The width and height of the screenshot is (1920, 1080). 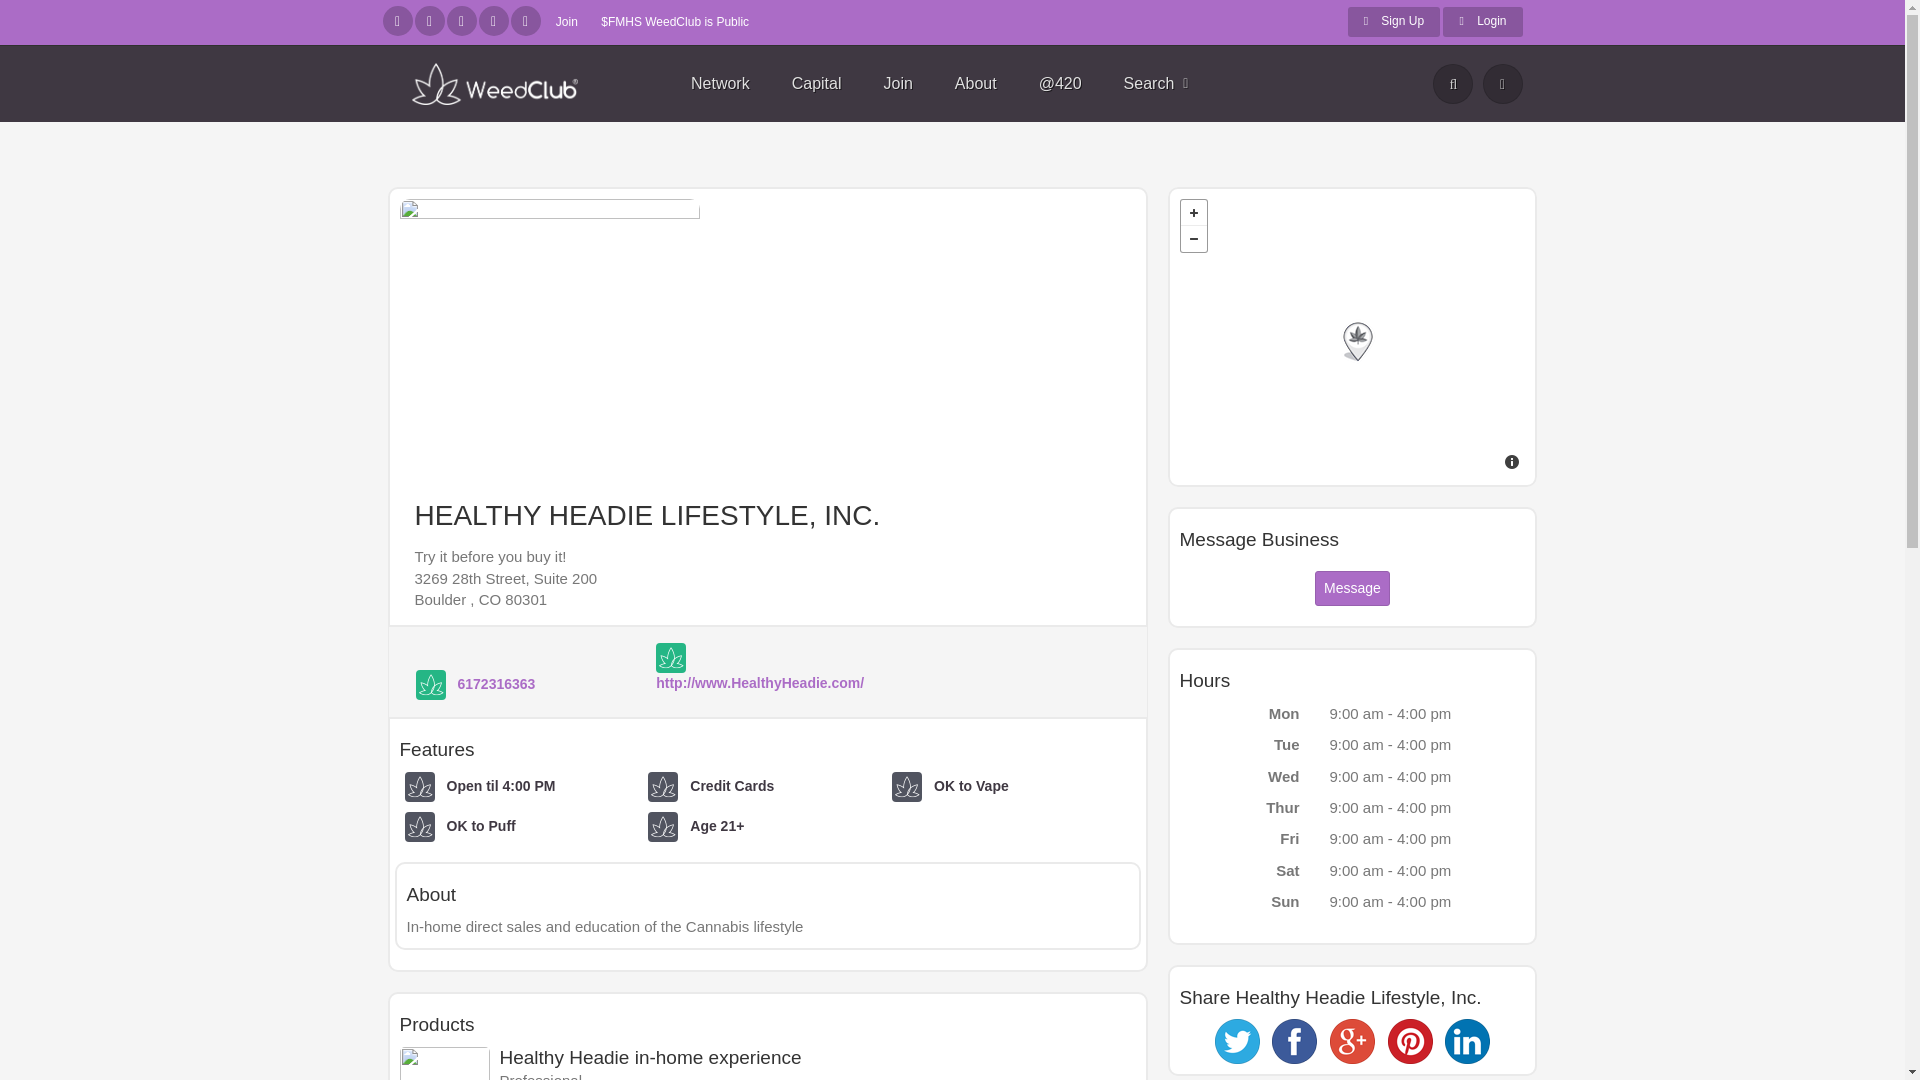 What do you see at coordinates (566, 22) in the screenshot?
I see `Join` at bounding box center [566, 22].